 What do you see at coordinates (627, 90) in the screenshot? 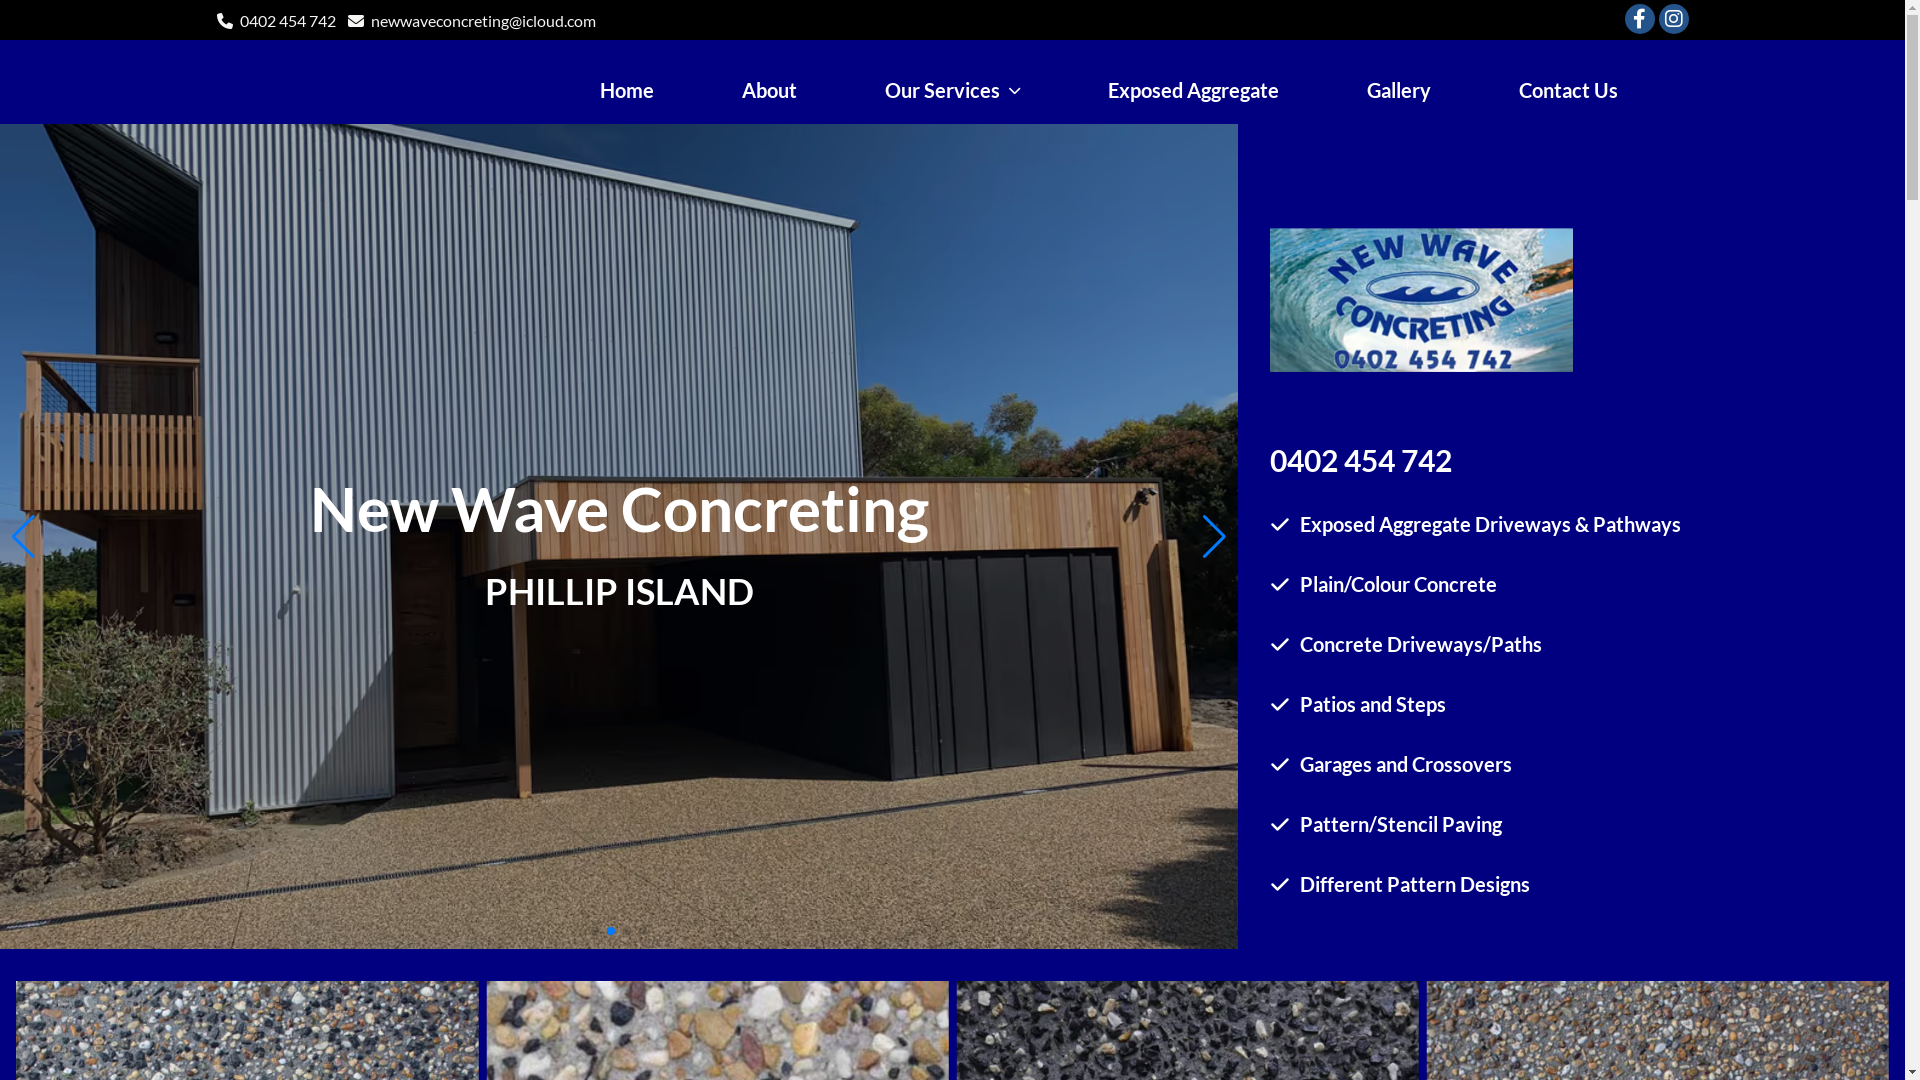
I see `Home` at bounding box center [627, 90].